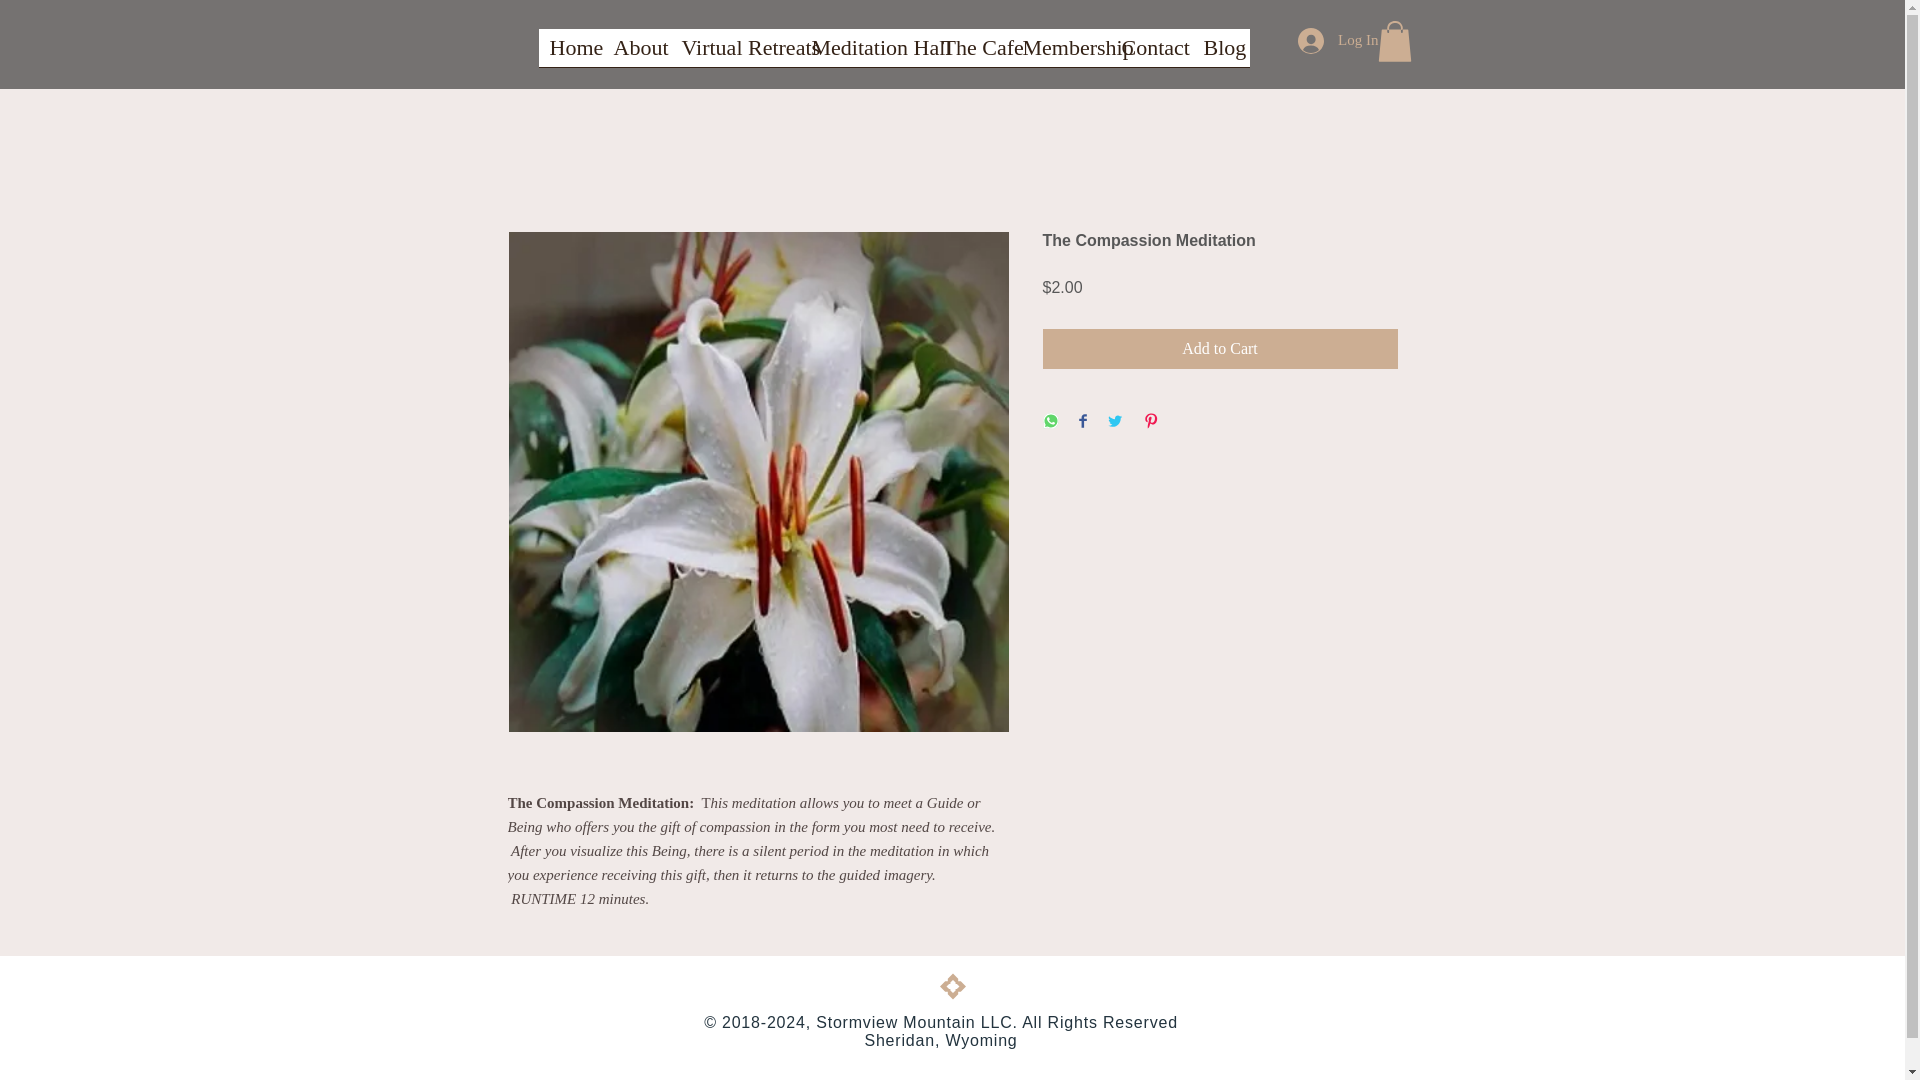 This screenshot has width=1920, height=1080. I want to click on Blog, so click(1220, 54).